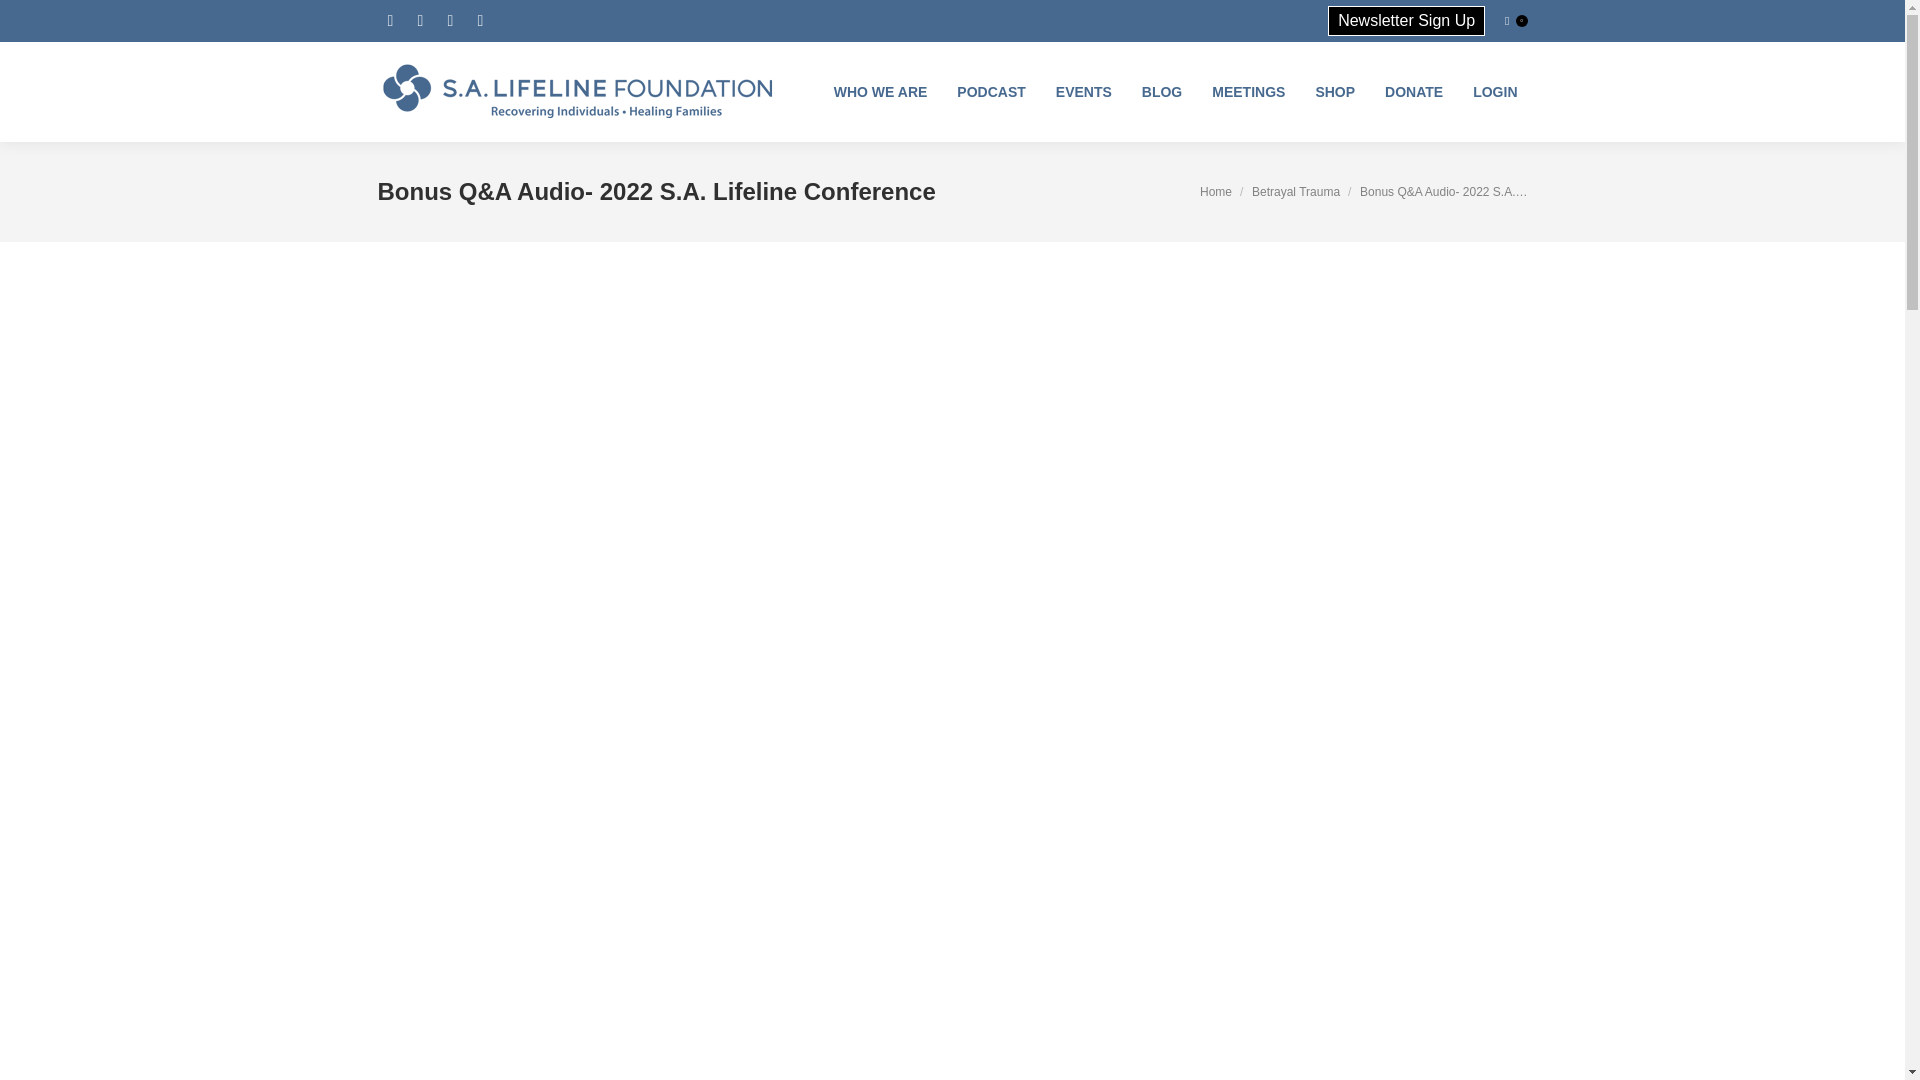  I want to click on  0, so click(1516, 20).